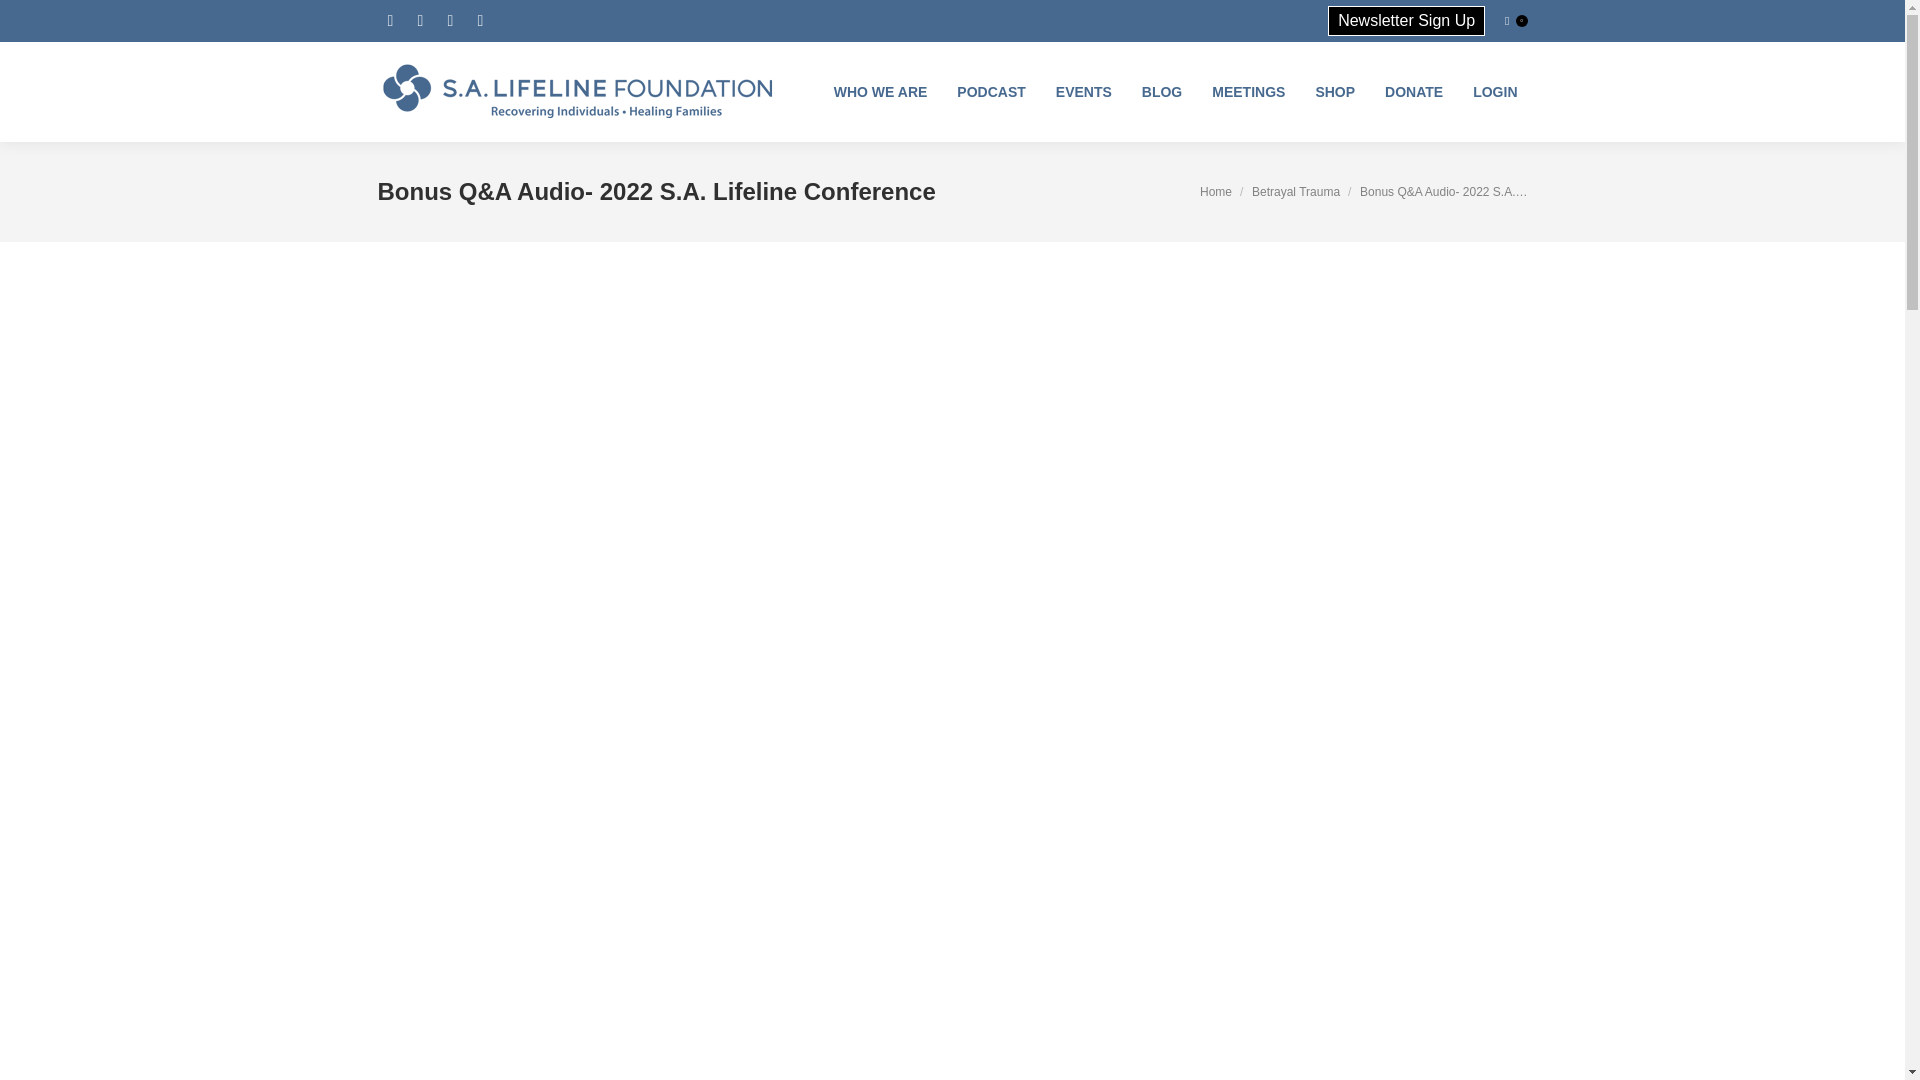  I want to click on  0, so click(1516, 20).